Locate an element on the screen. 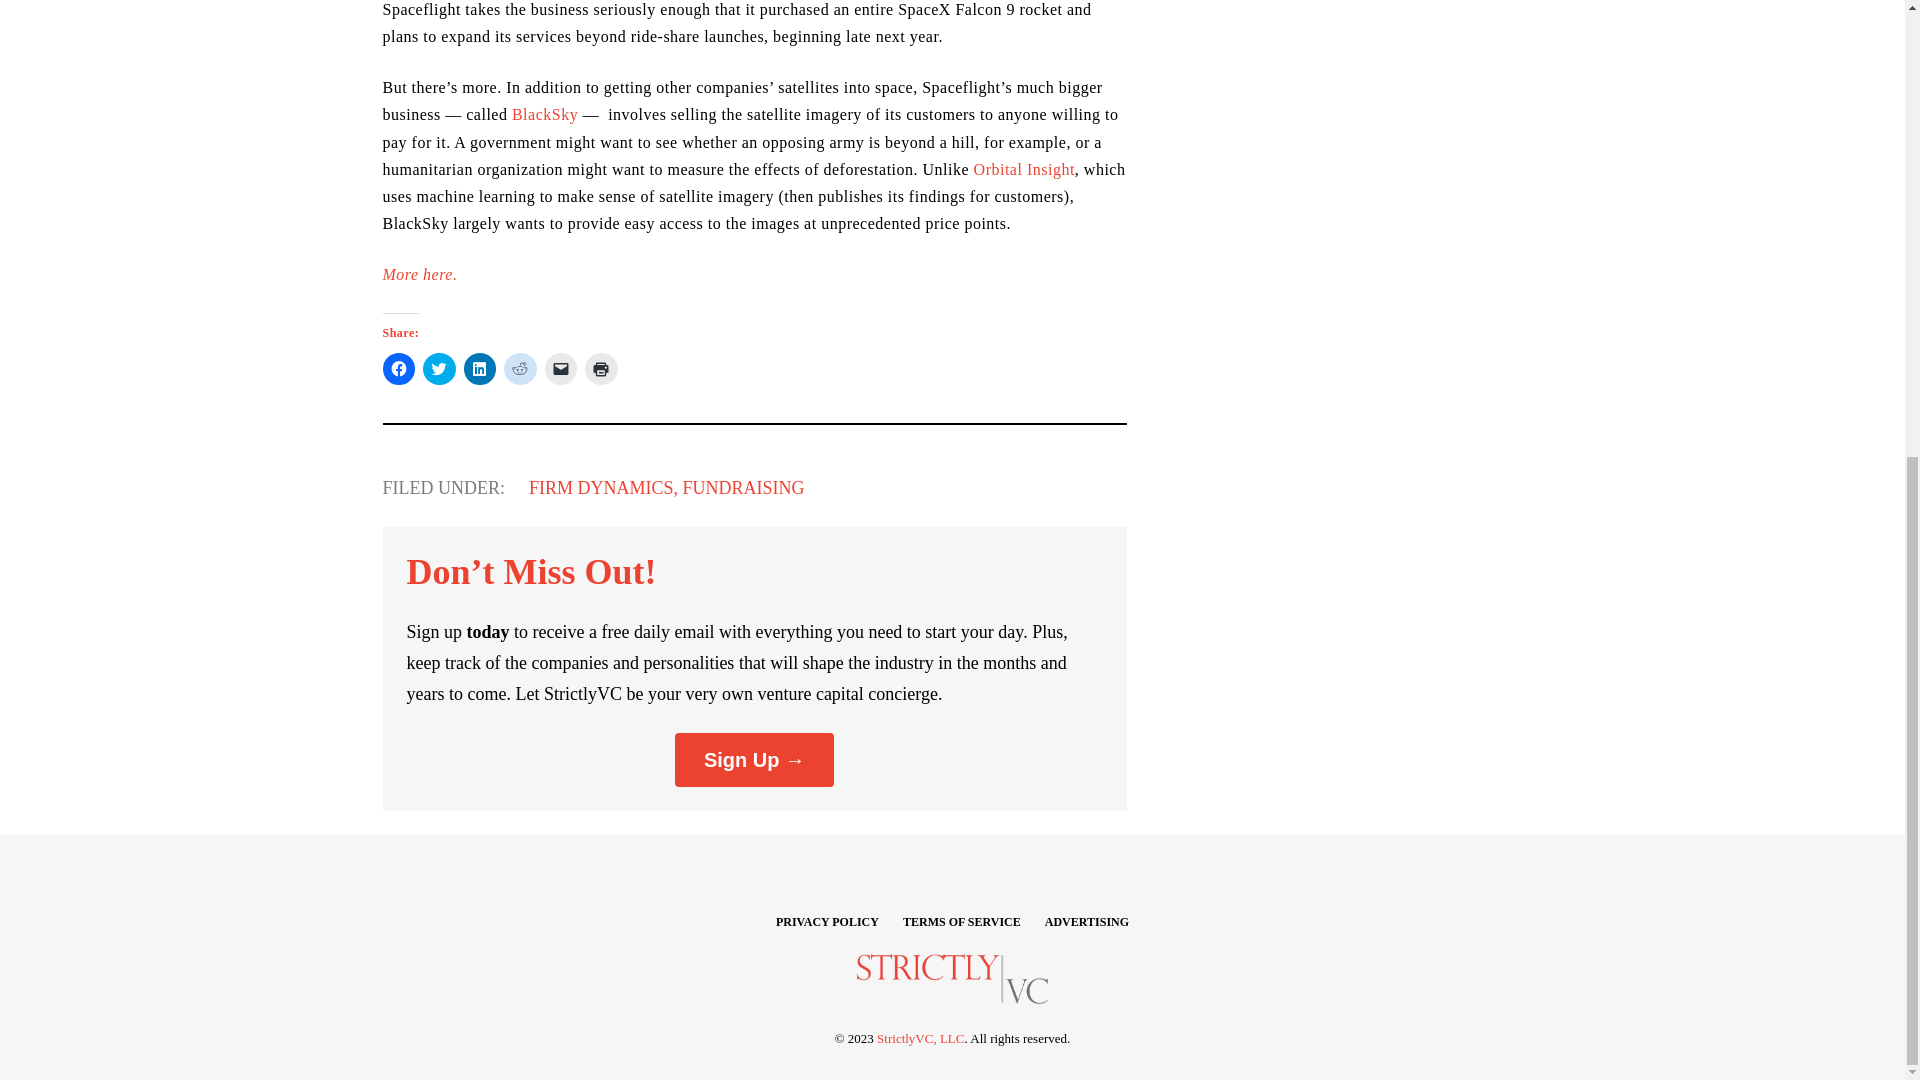 Image resolution: width=1920 pixels, height=1080 pixels. TERMS OF SERVICE is located at coordinates (962, 922).